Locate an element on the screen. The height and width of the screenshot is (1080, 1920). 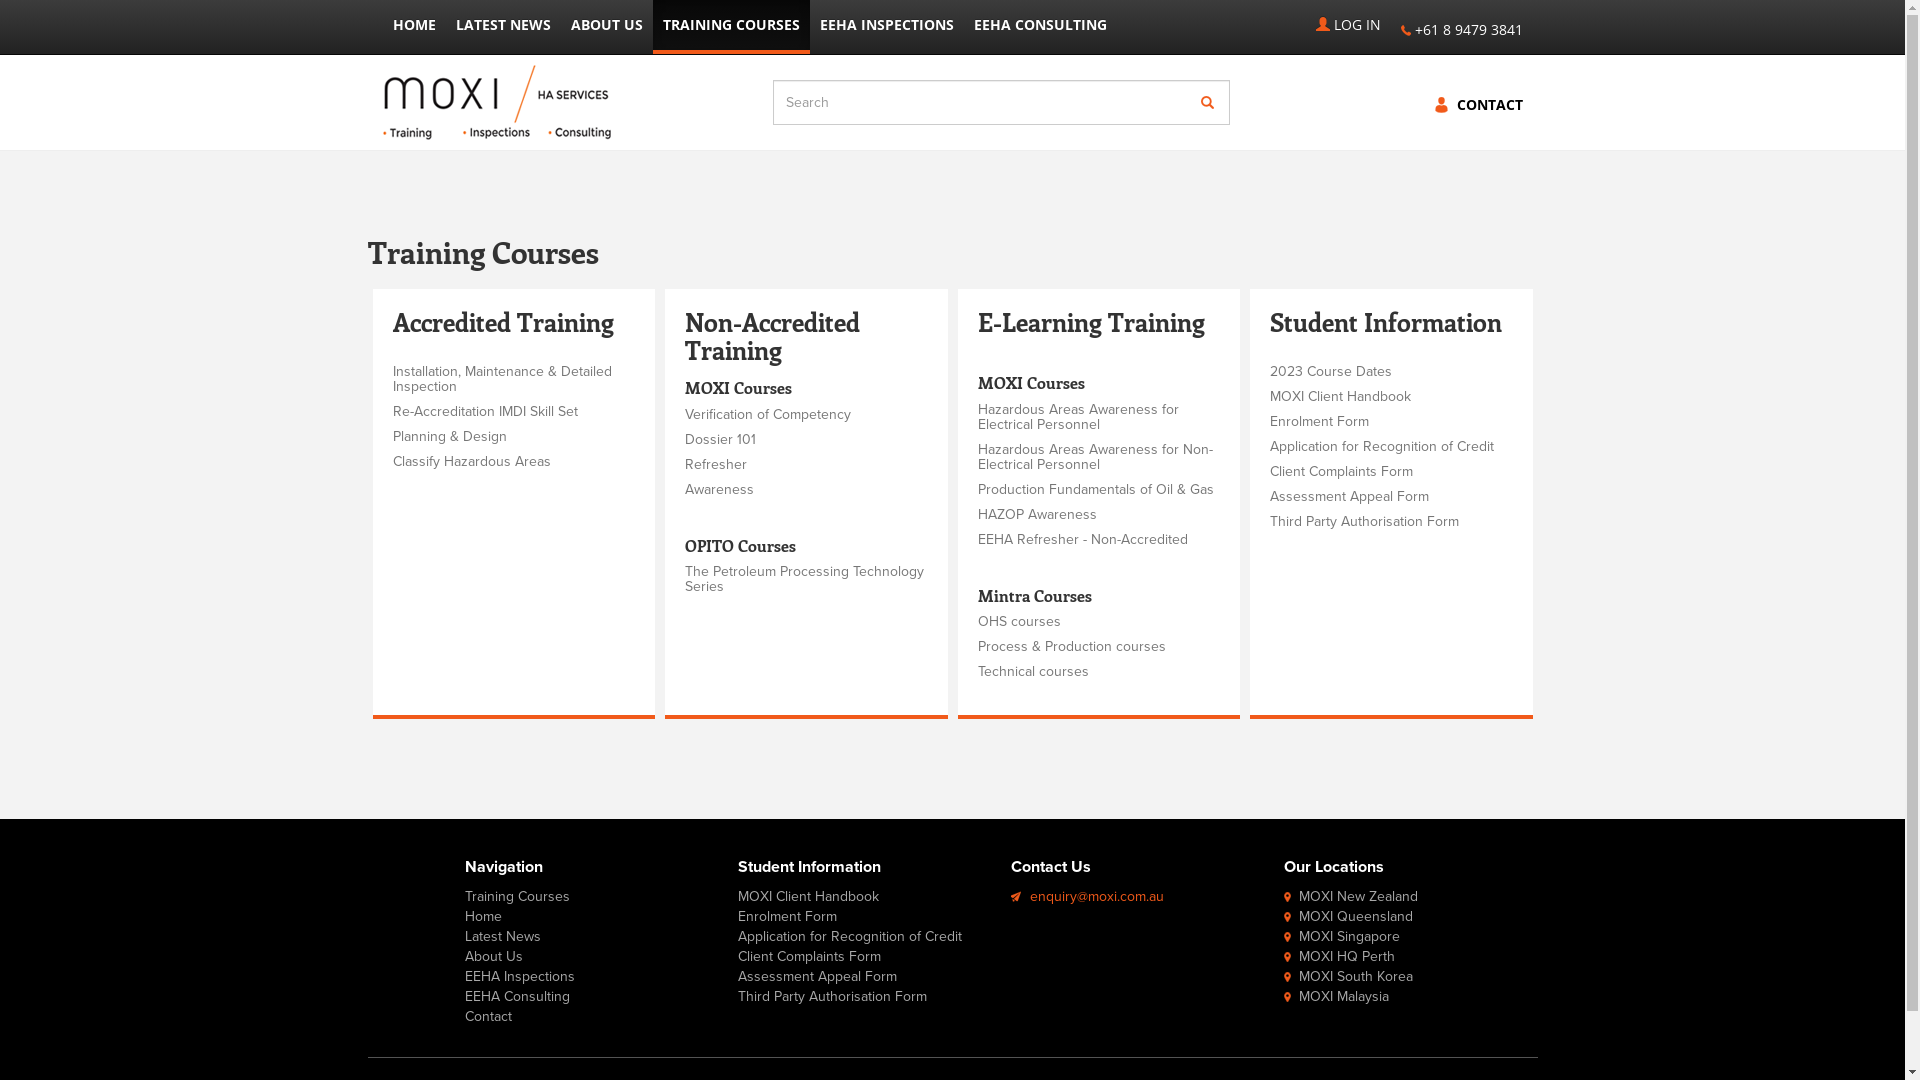
Training Courses is located at coordinates (518, 896).